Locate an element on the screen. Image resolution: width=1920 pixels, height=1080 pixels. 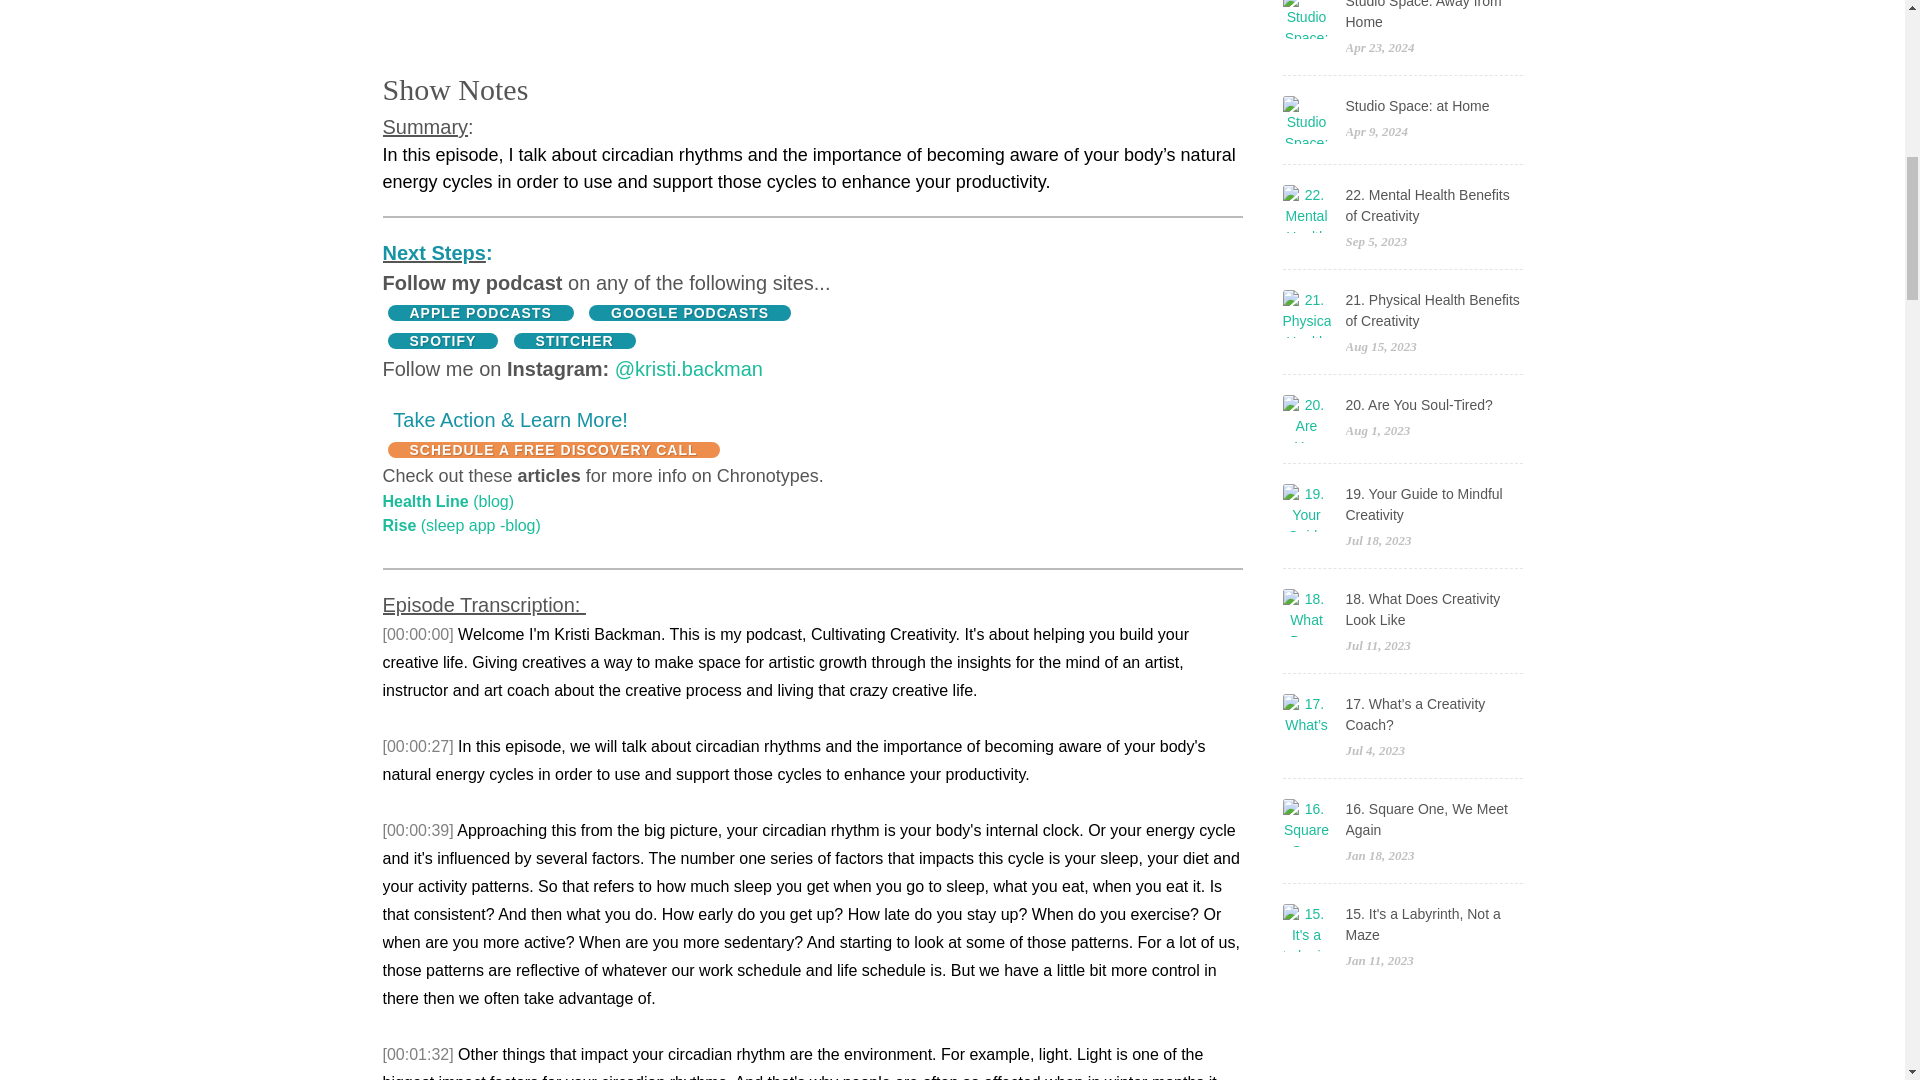
SCHEDULE A FREE DISCOVERY CALL is located at coordinates (554, 449).